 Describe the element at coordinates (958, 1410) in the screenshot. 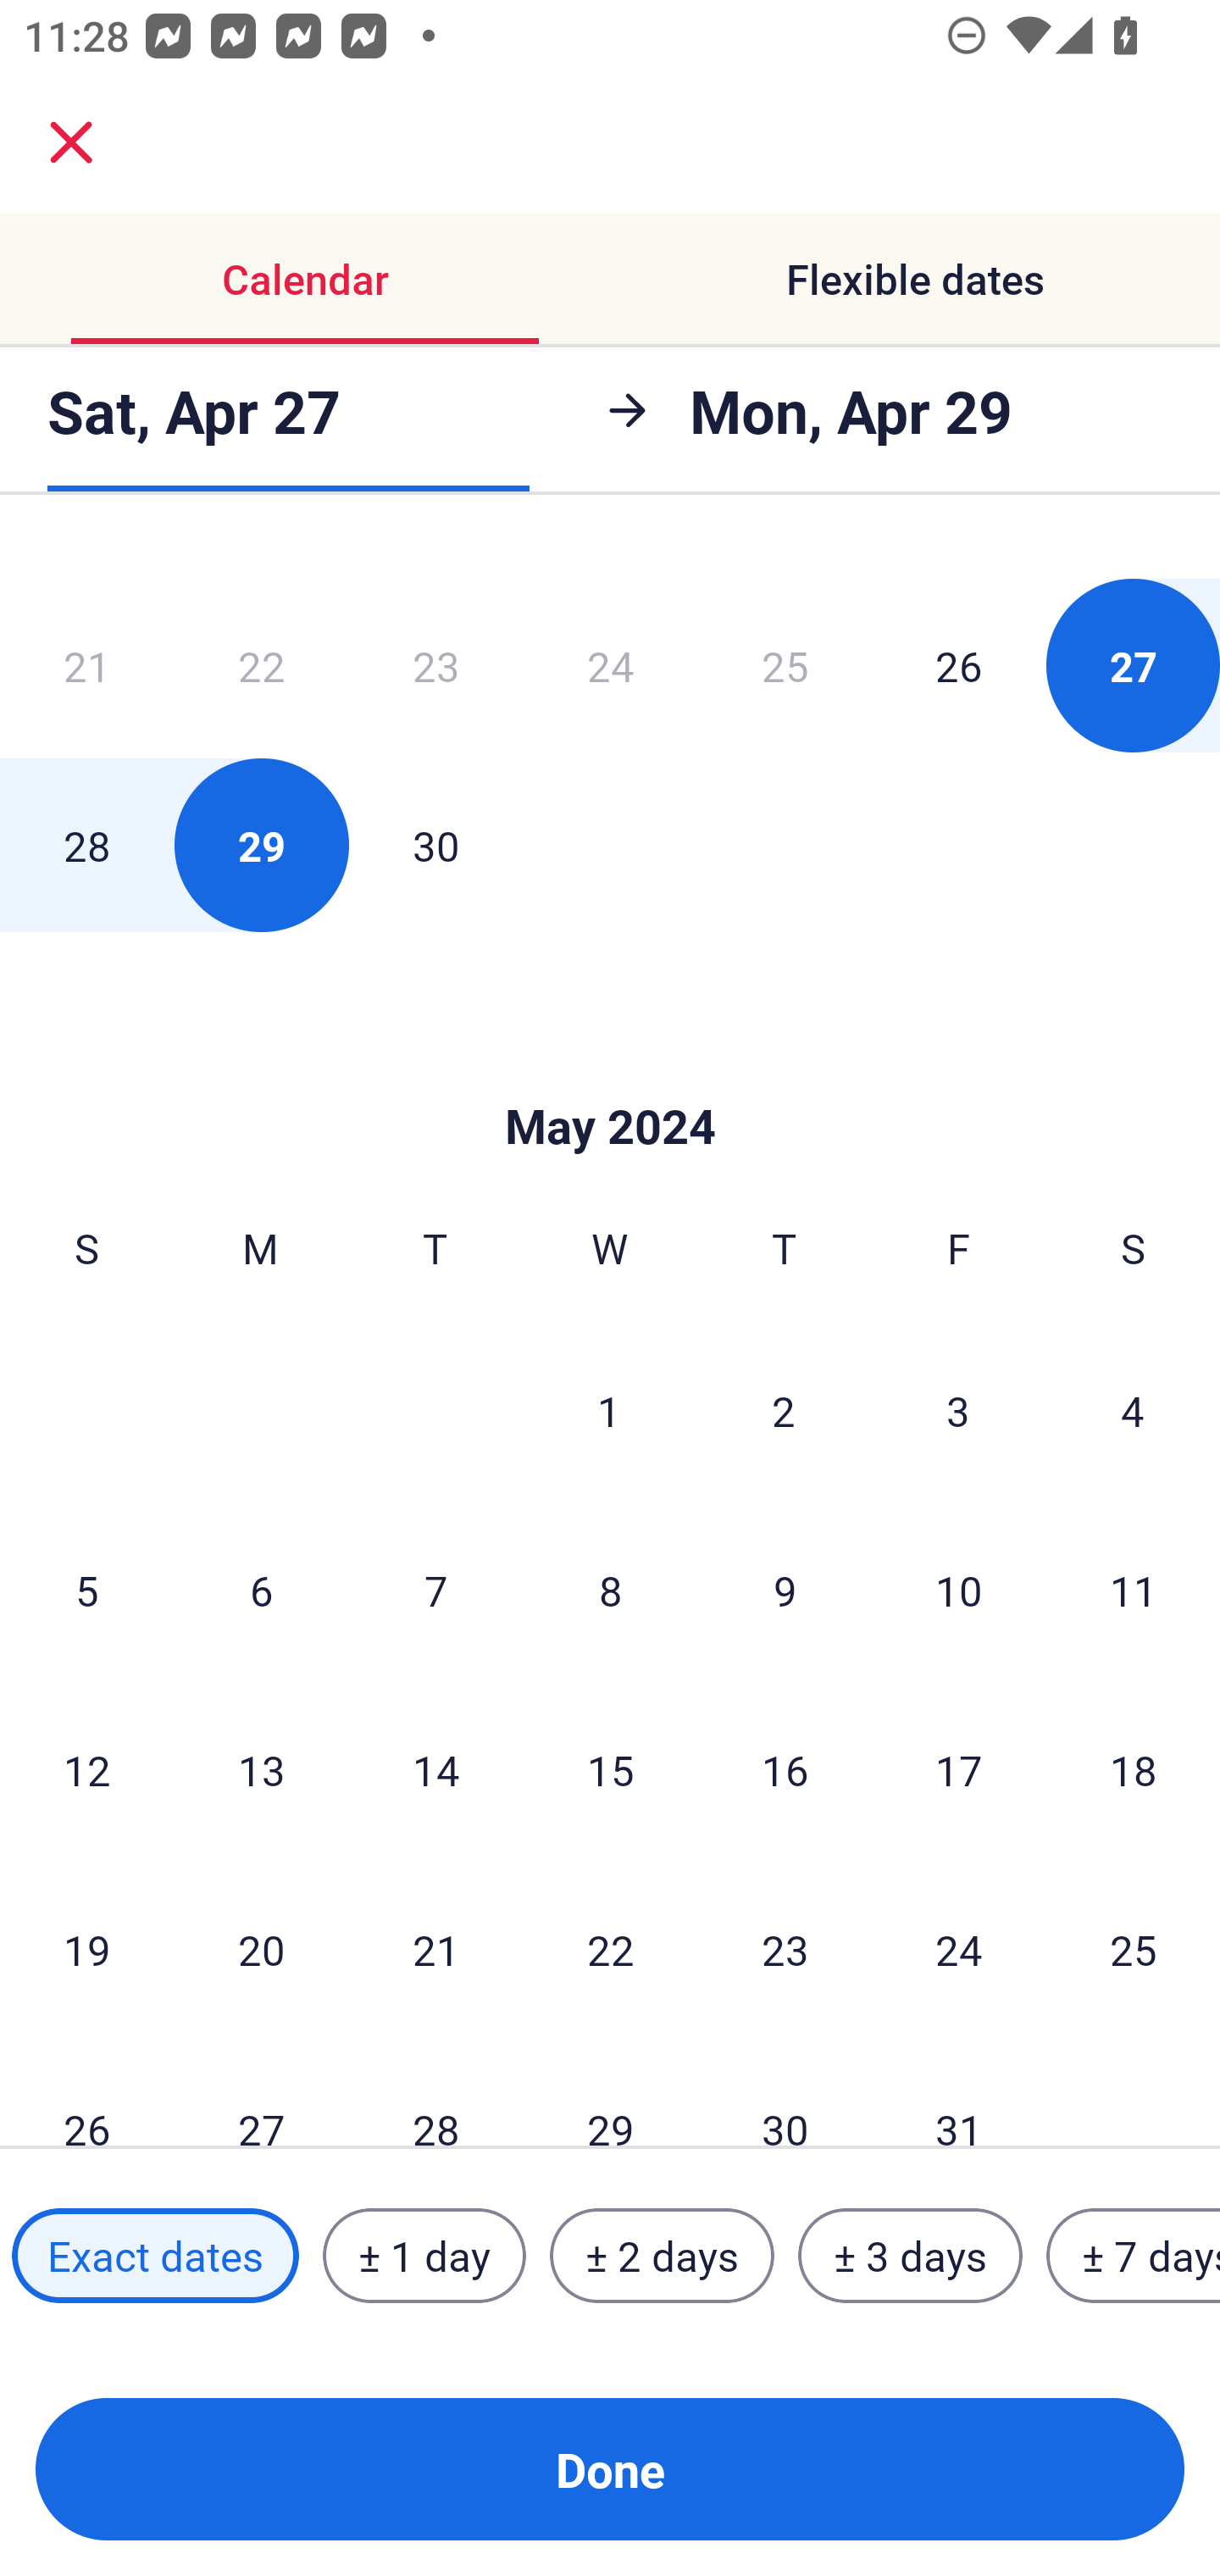

I see `3 Friday, May 3, 2024` at that location.